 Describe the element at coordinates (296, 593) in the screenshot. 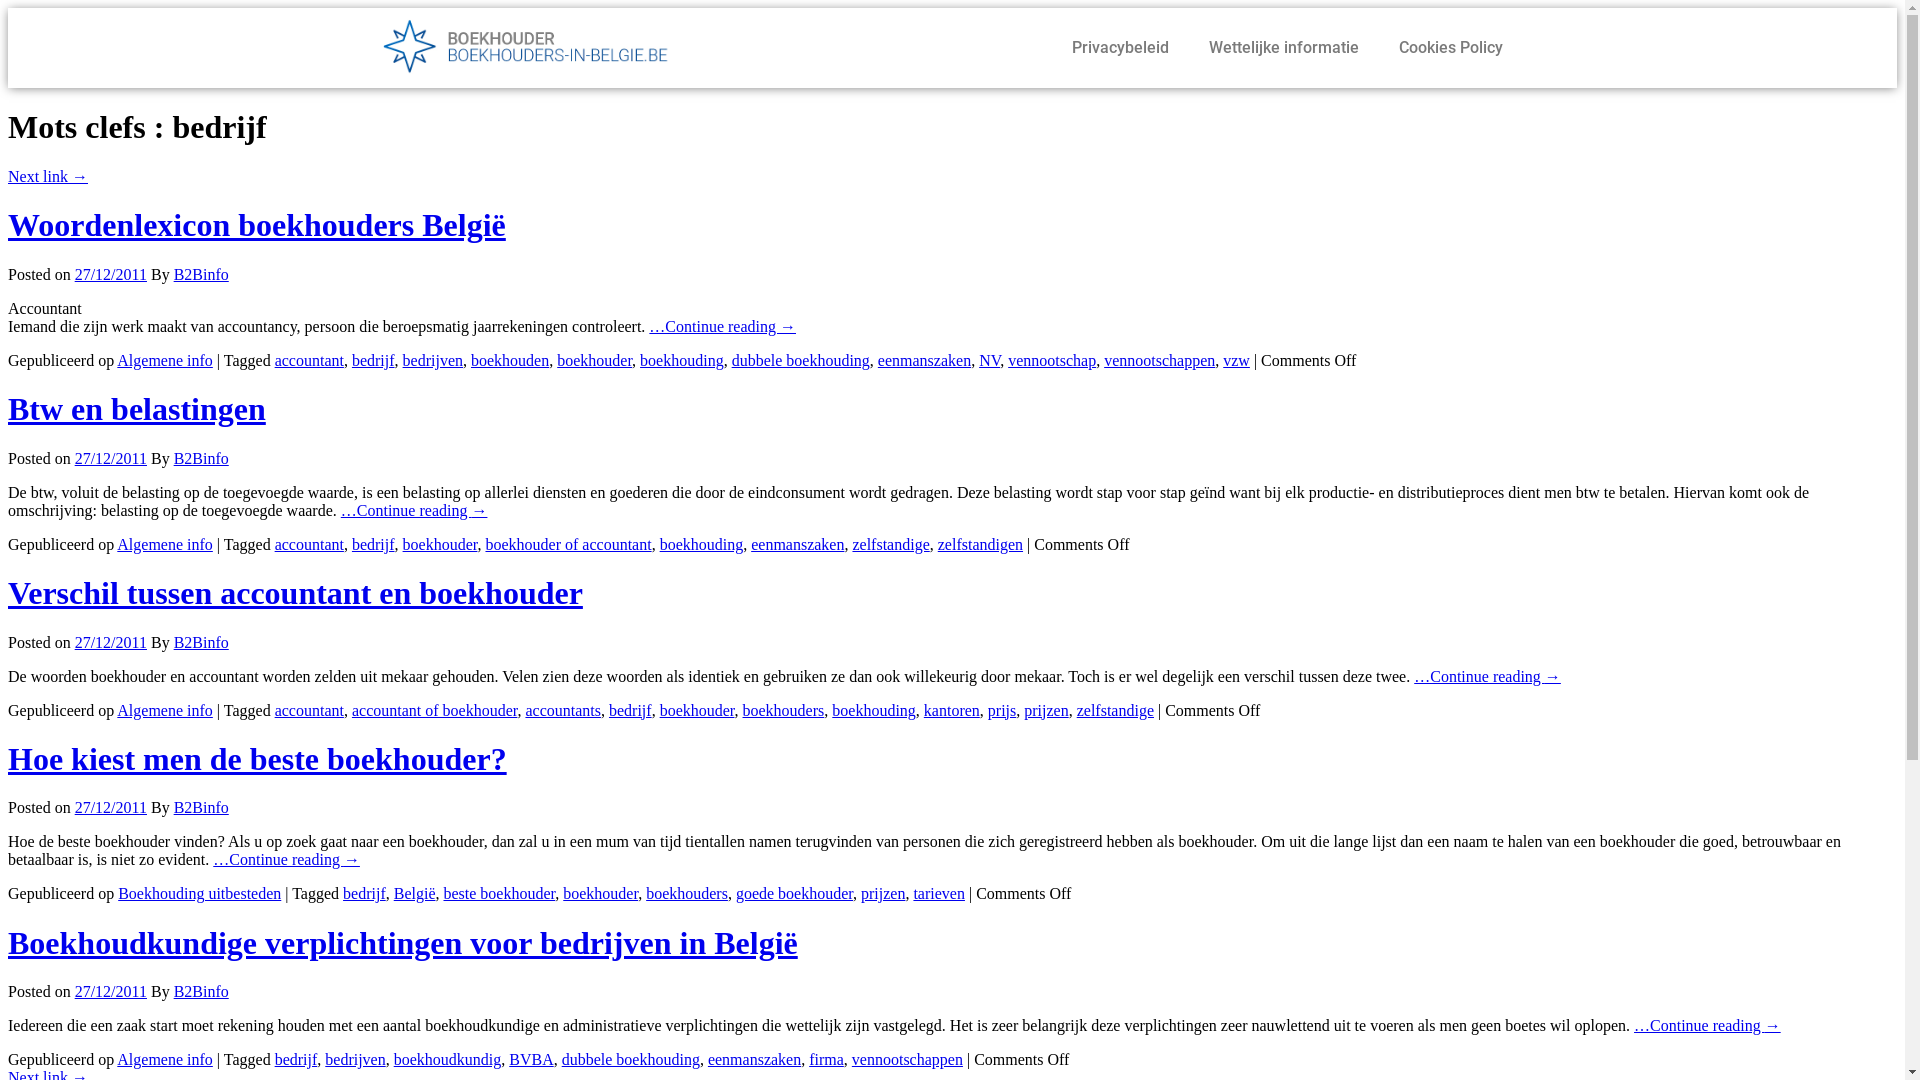

I see `Verschil tussen accountant en boekhouder` at that location.